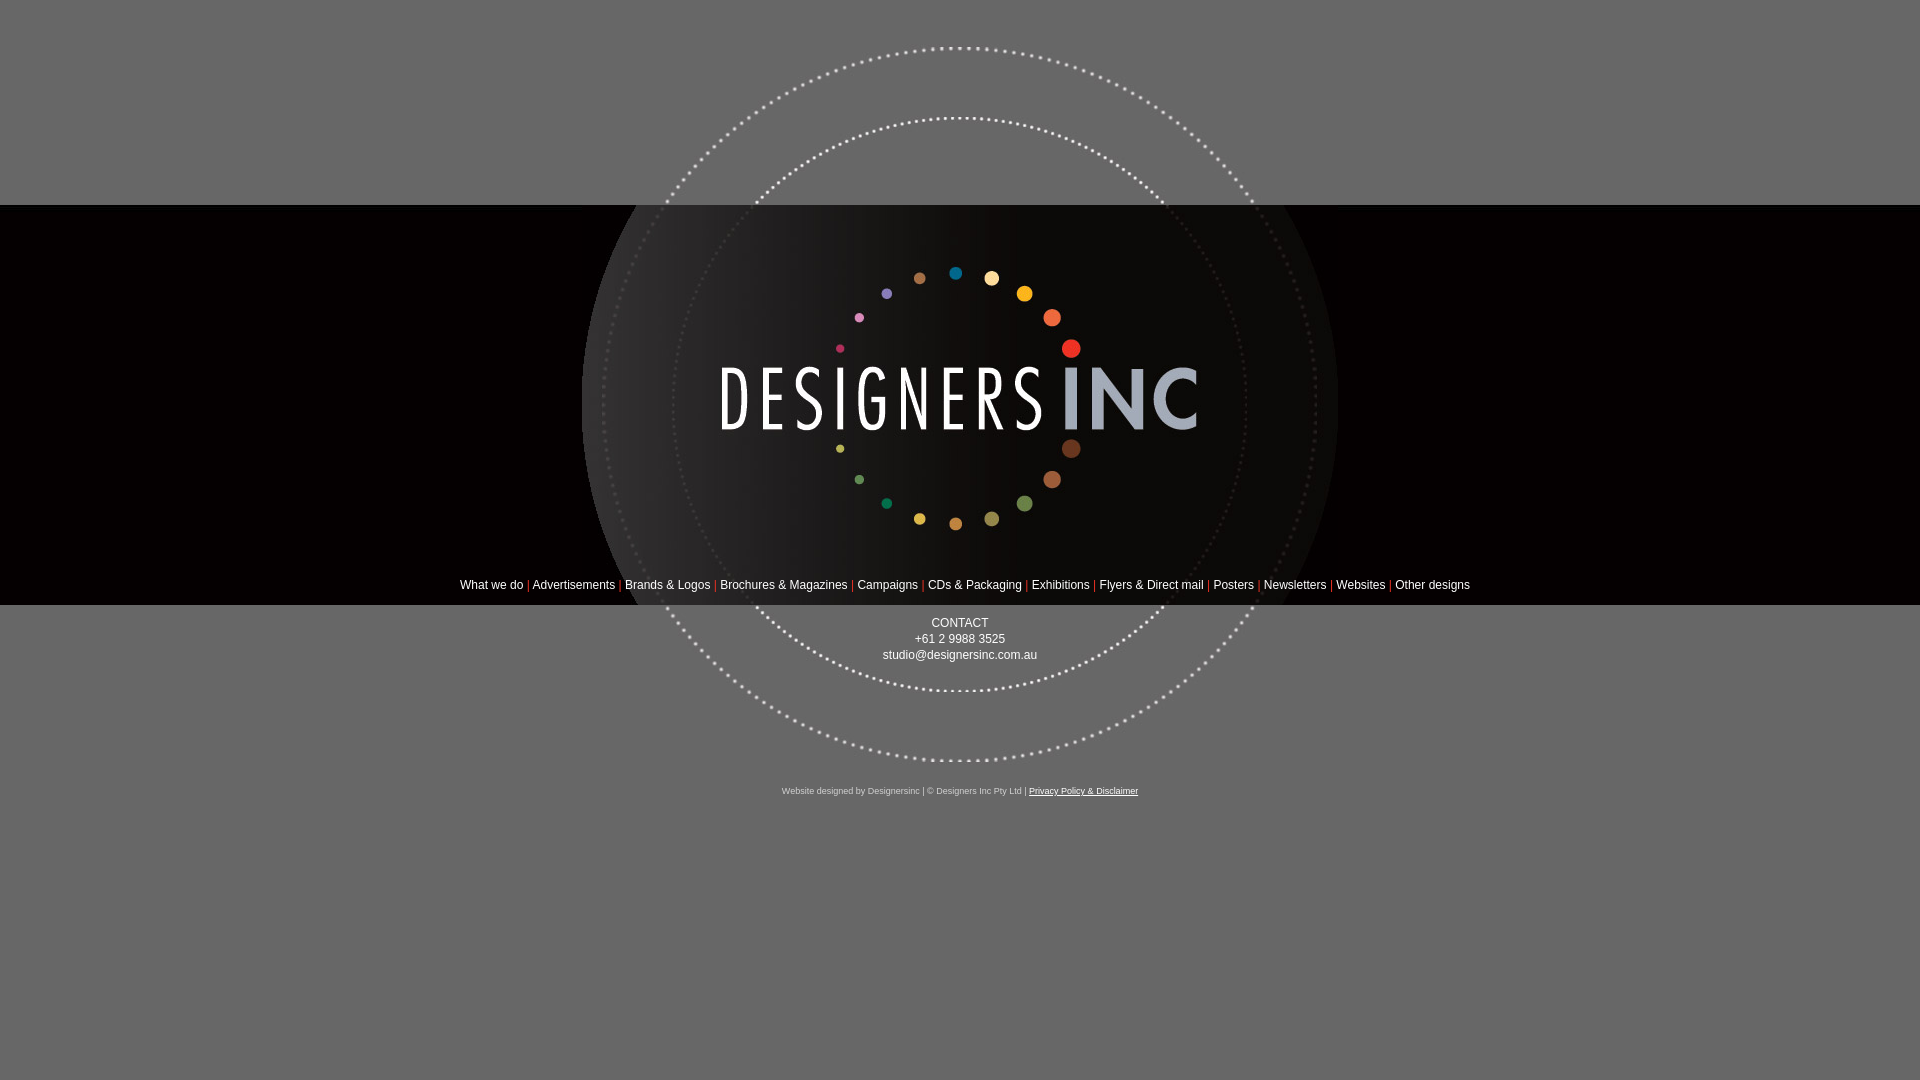 The height and width of the screenshot is (1080, 1920). Describe the element at coordinates (960, 655) in the screenshot. I see `studio@designersinc.com.au` at that location.